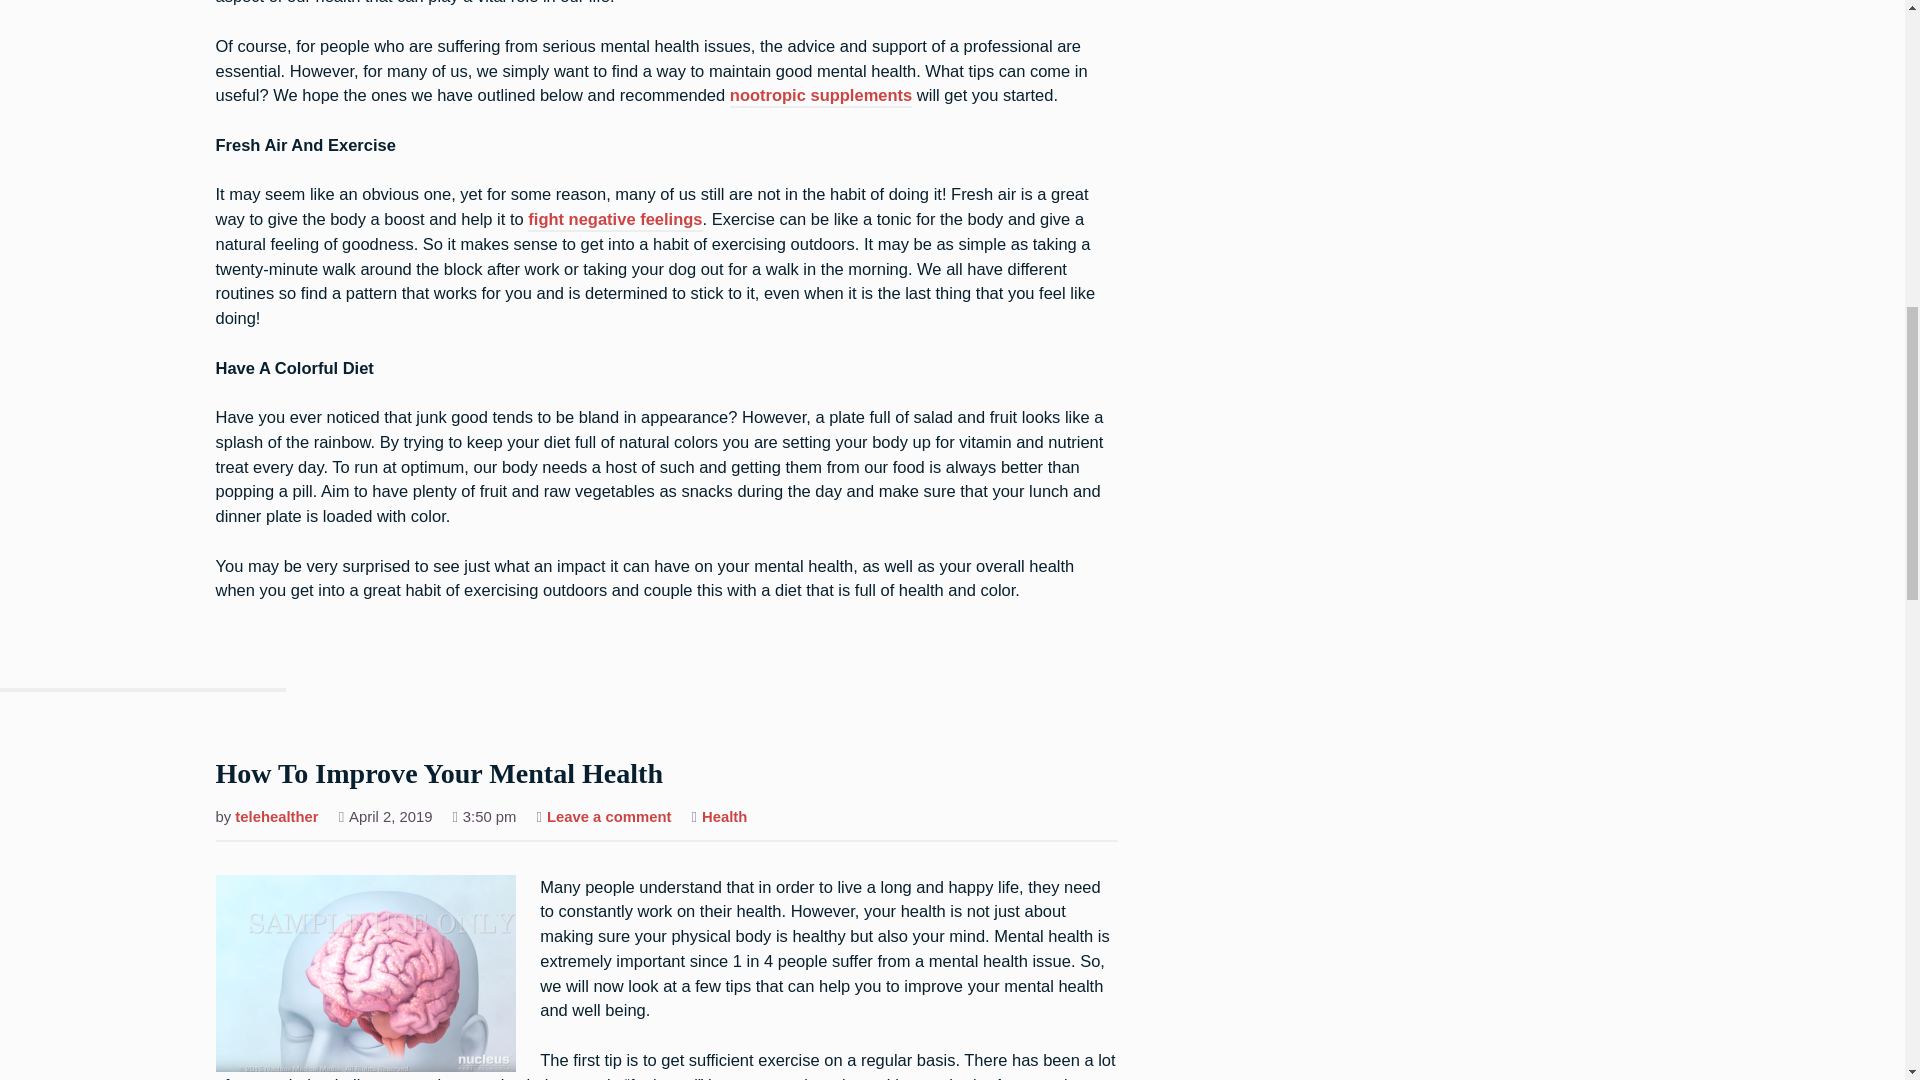 This screenshot has width=1920, height=1080. I want to click on telehealther, so click(276, 818).